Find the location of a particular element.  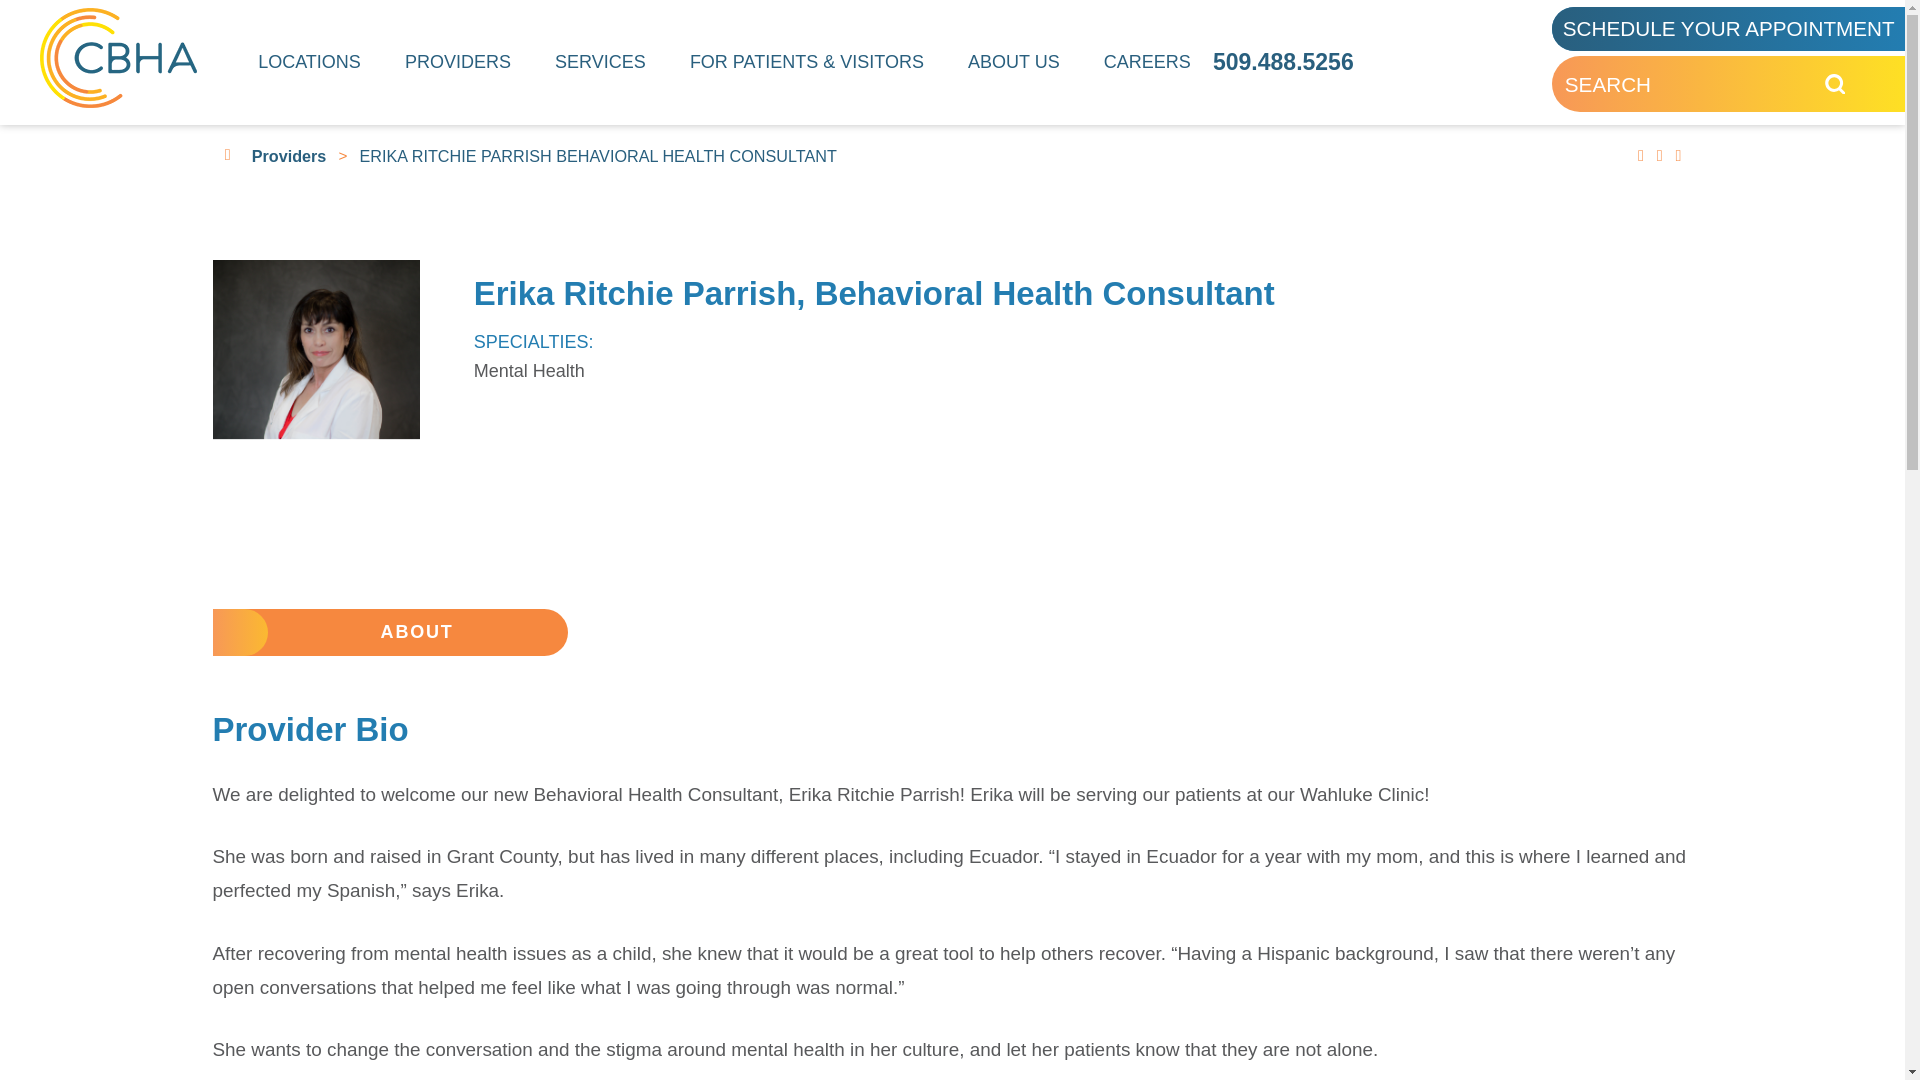

SERVICES is located at coordinates (600, 62).